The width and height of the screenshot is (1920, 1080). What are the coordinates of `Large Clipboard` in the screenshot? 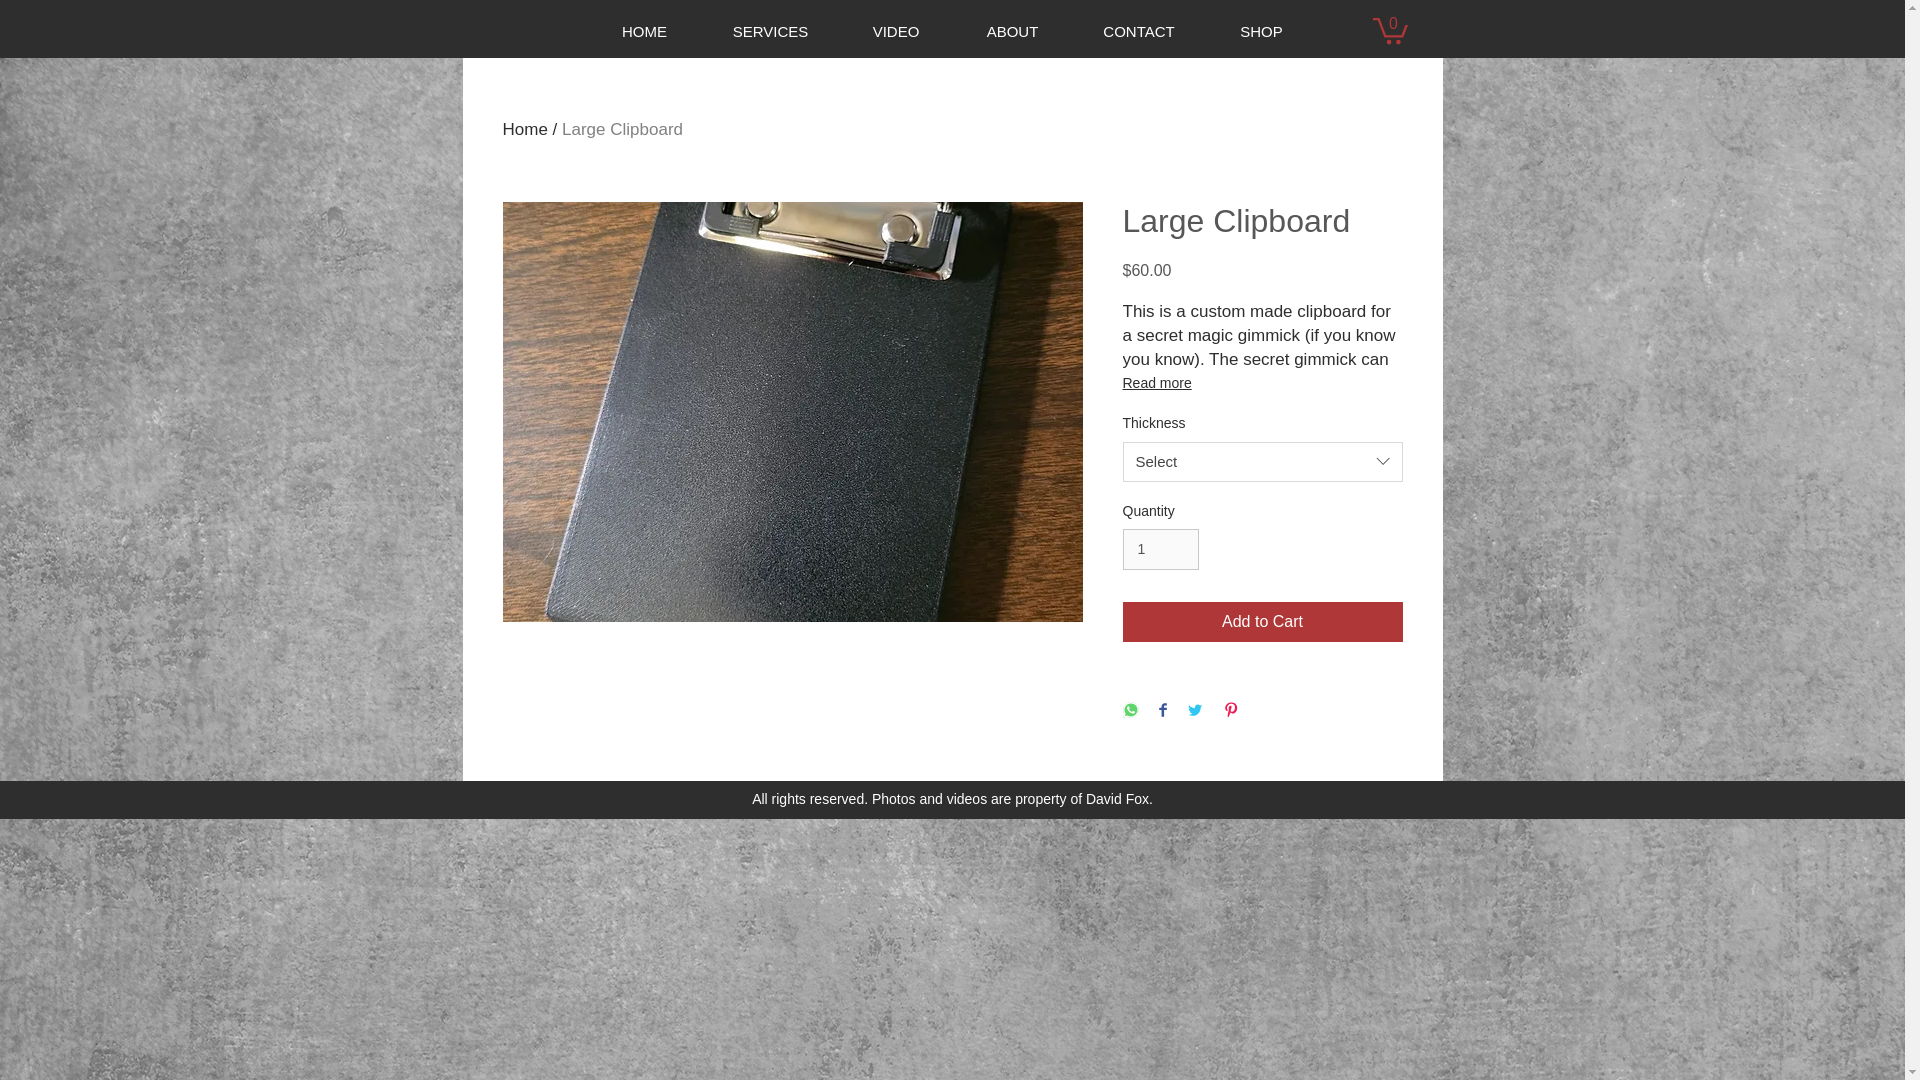 It's located at (622, 129).